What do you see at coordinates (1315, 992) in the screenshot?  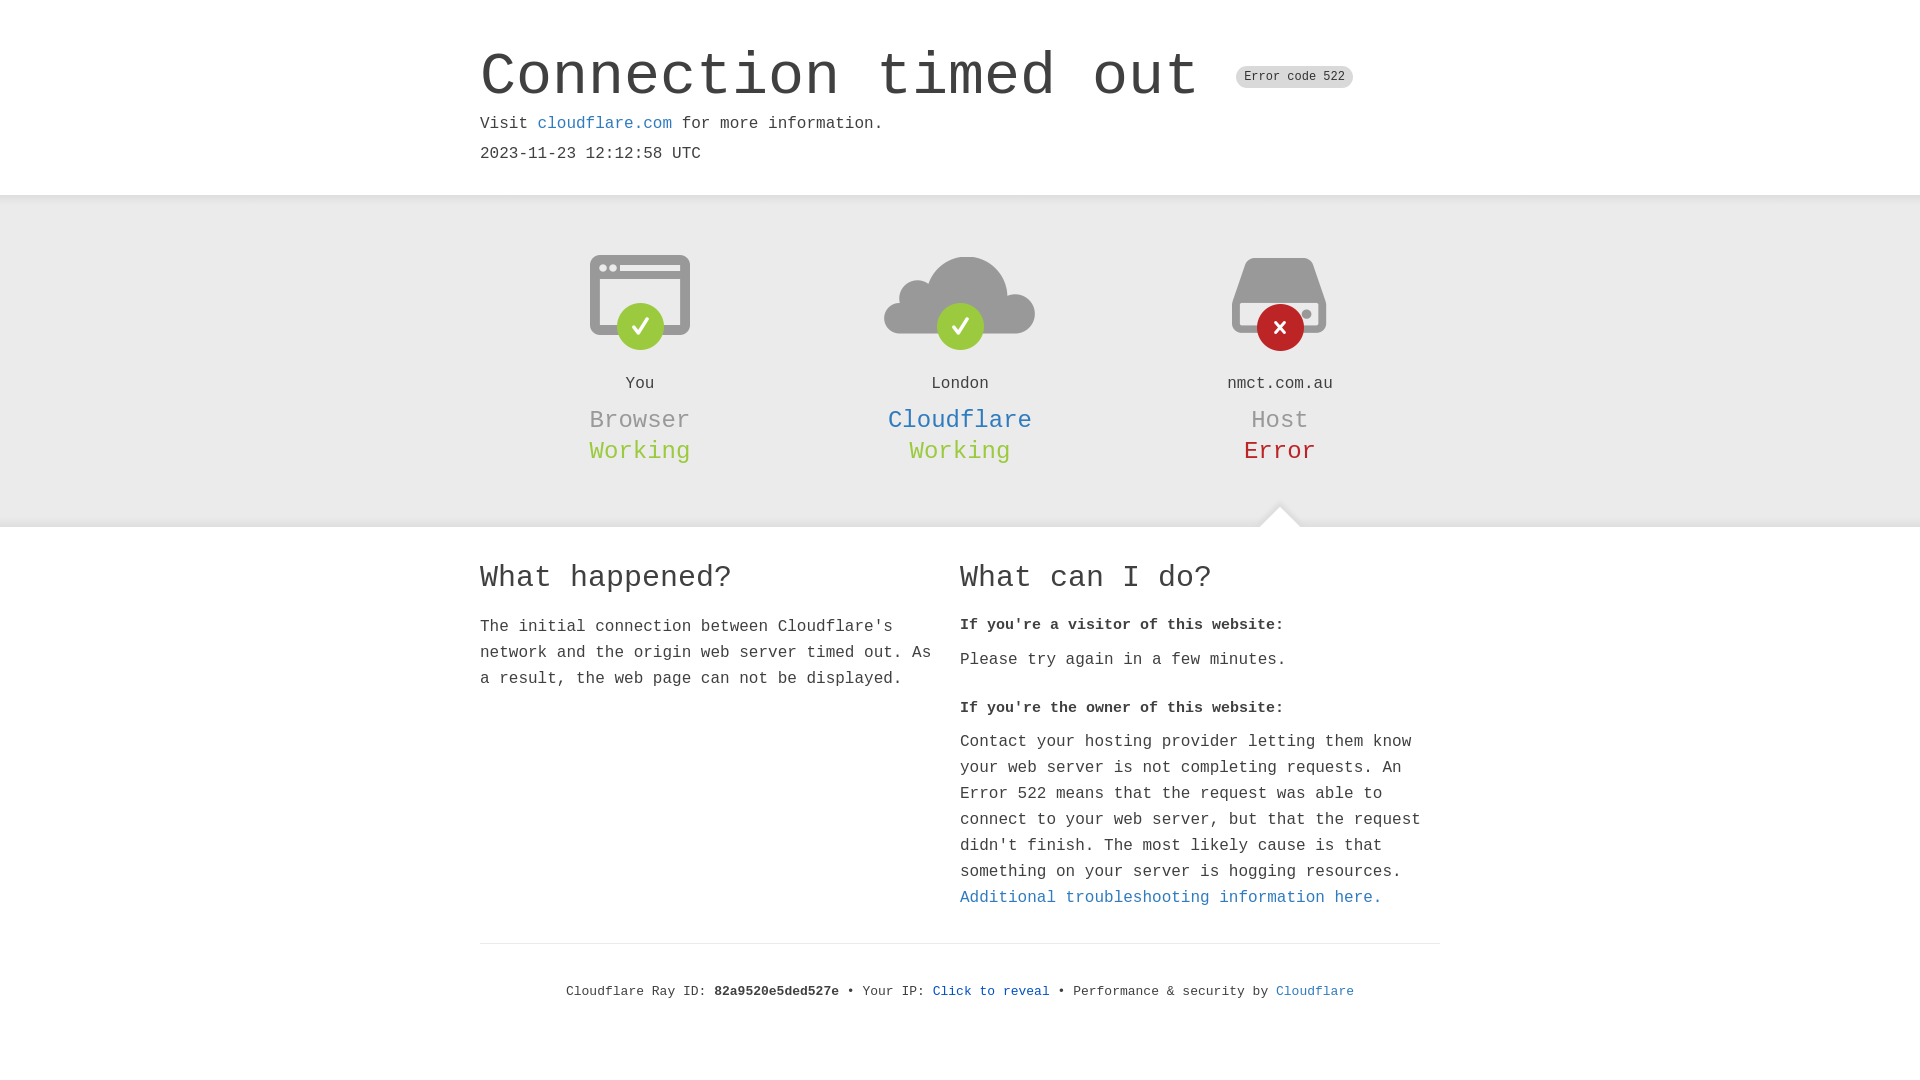 I see `Cloudflare` at bounding box center [1315, 992].